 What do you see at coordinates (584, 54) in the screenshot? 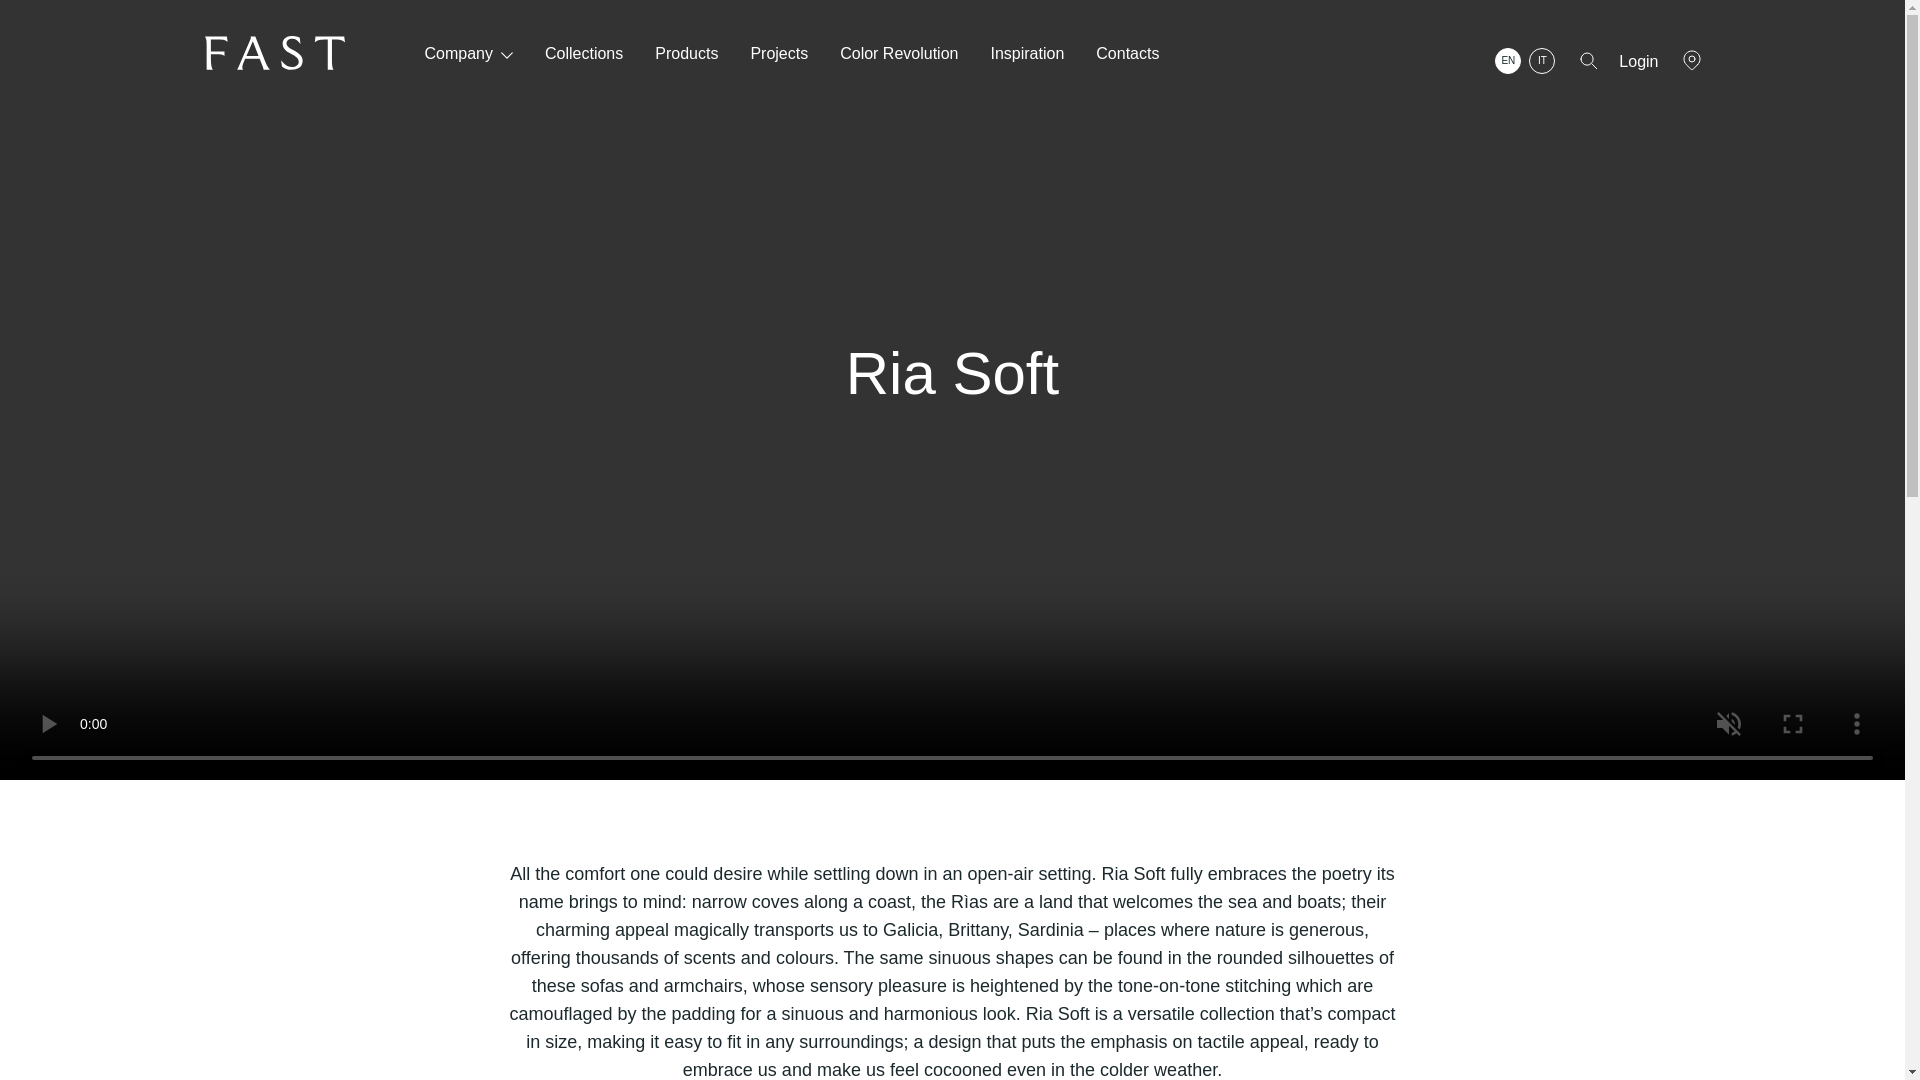
I see `Collections` at bounding box center [584, 54].